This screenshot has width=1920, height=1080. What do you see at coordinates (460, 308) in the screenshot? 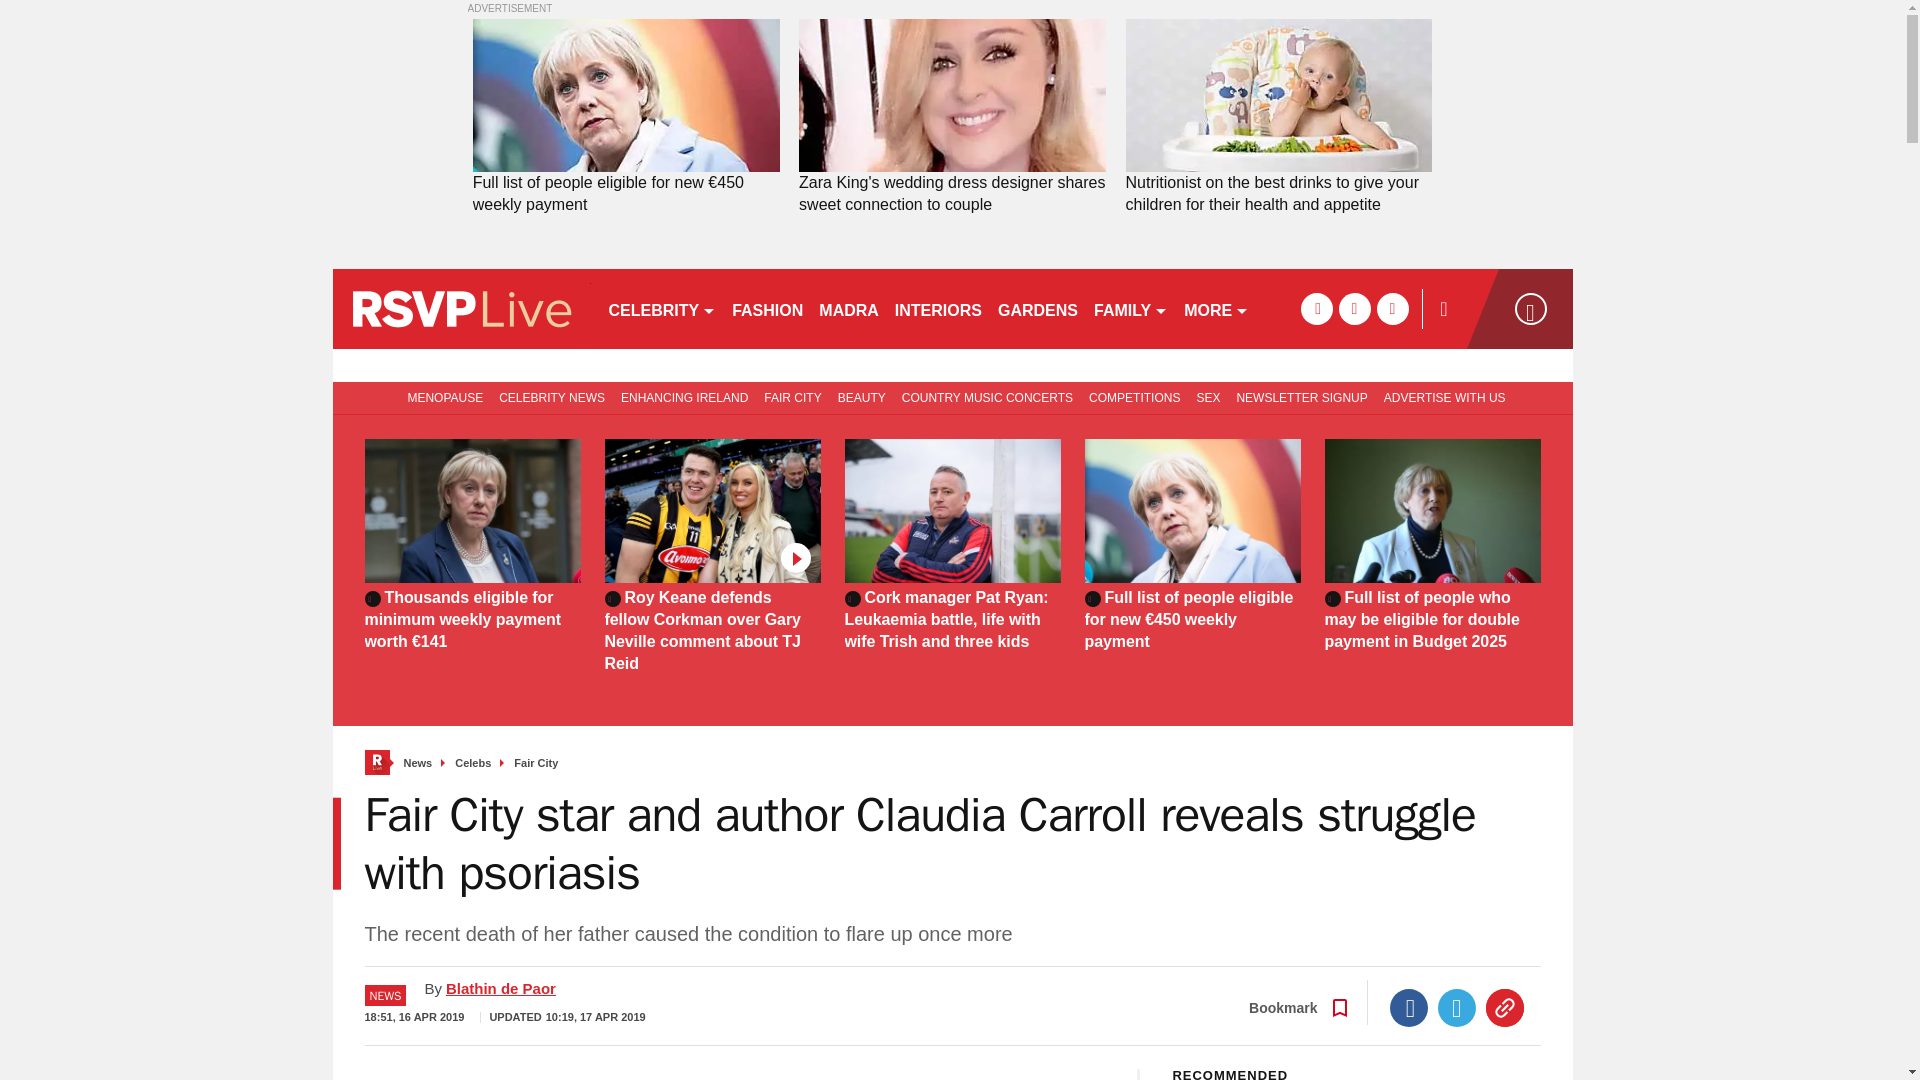
I see `rsvp` at bounding box center [460, 308].